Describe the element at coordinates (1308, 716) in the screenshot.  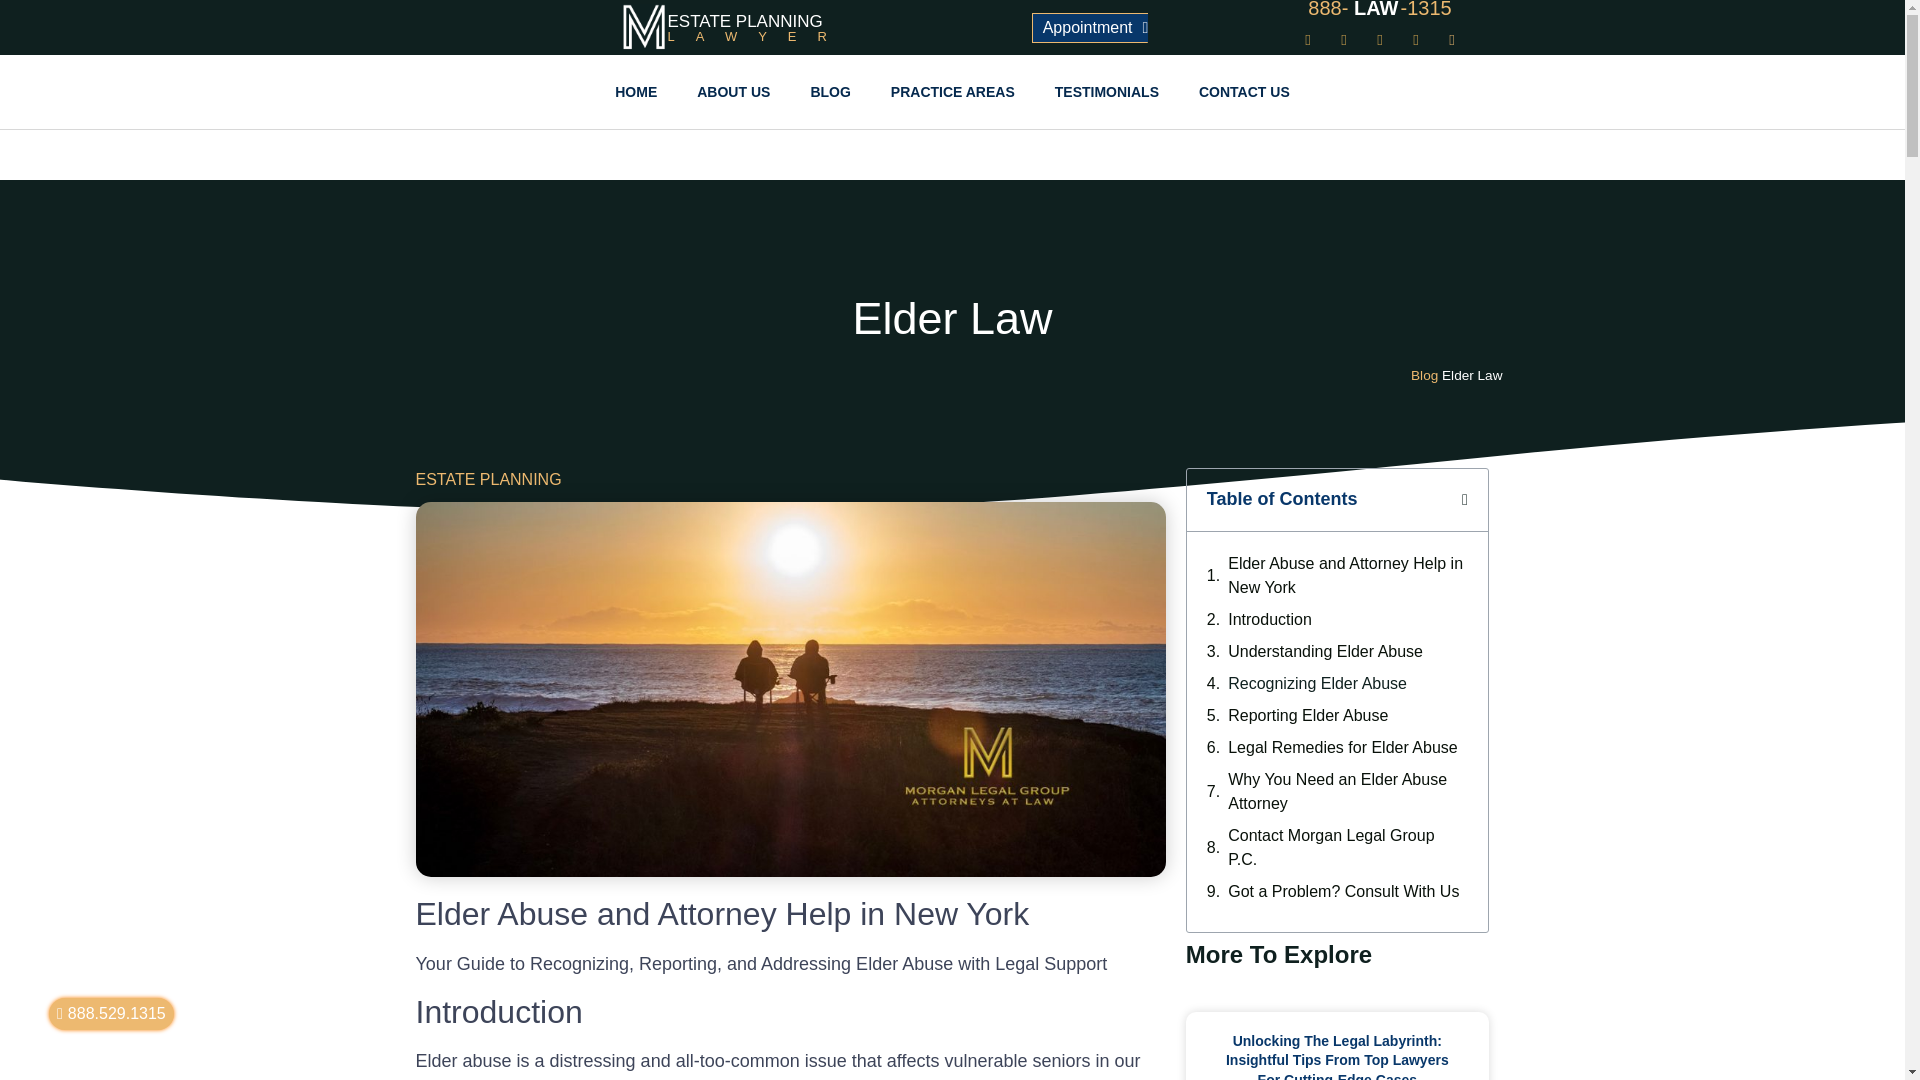
I see `Reporting Elder Abuse` at that location.